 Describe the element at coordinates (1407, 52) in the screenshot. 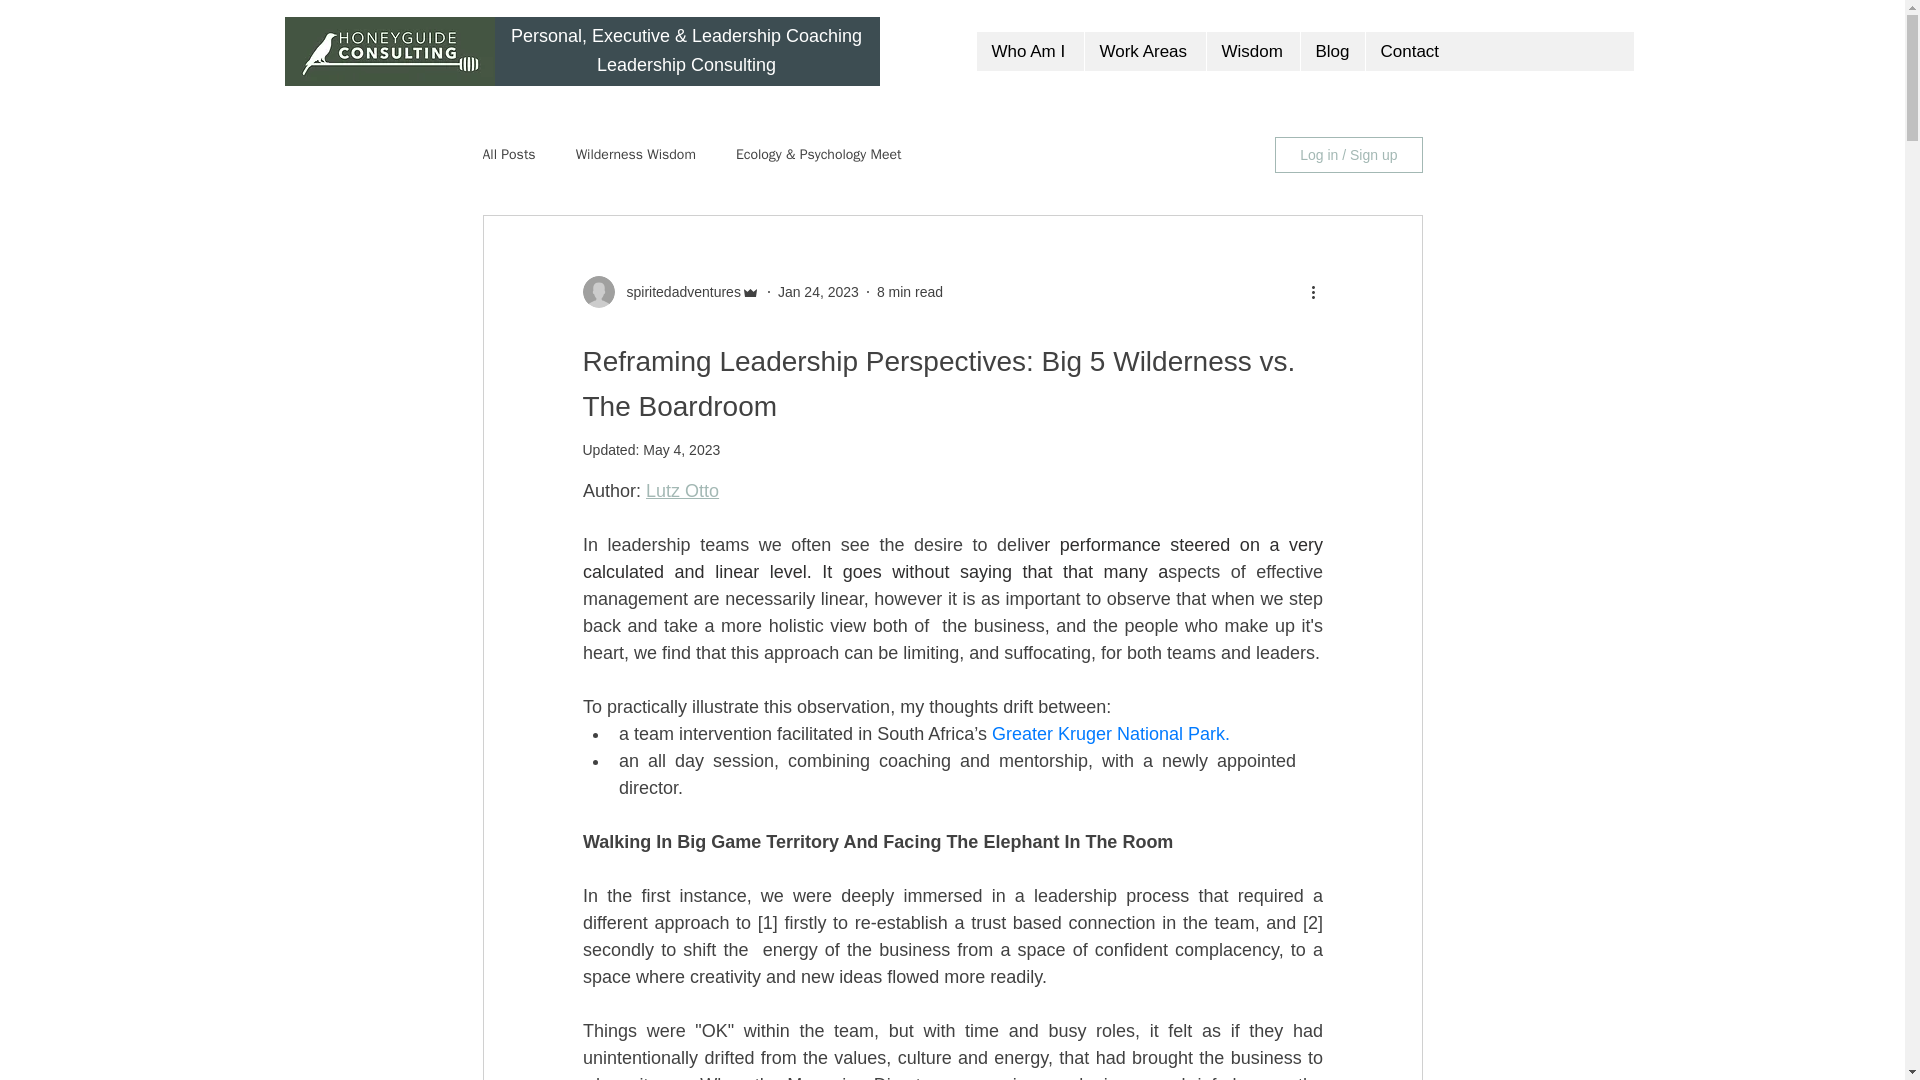

I see `Contact` at that location.